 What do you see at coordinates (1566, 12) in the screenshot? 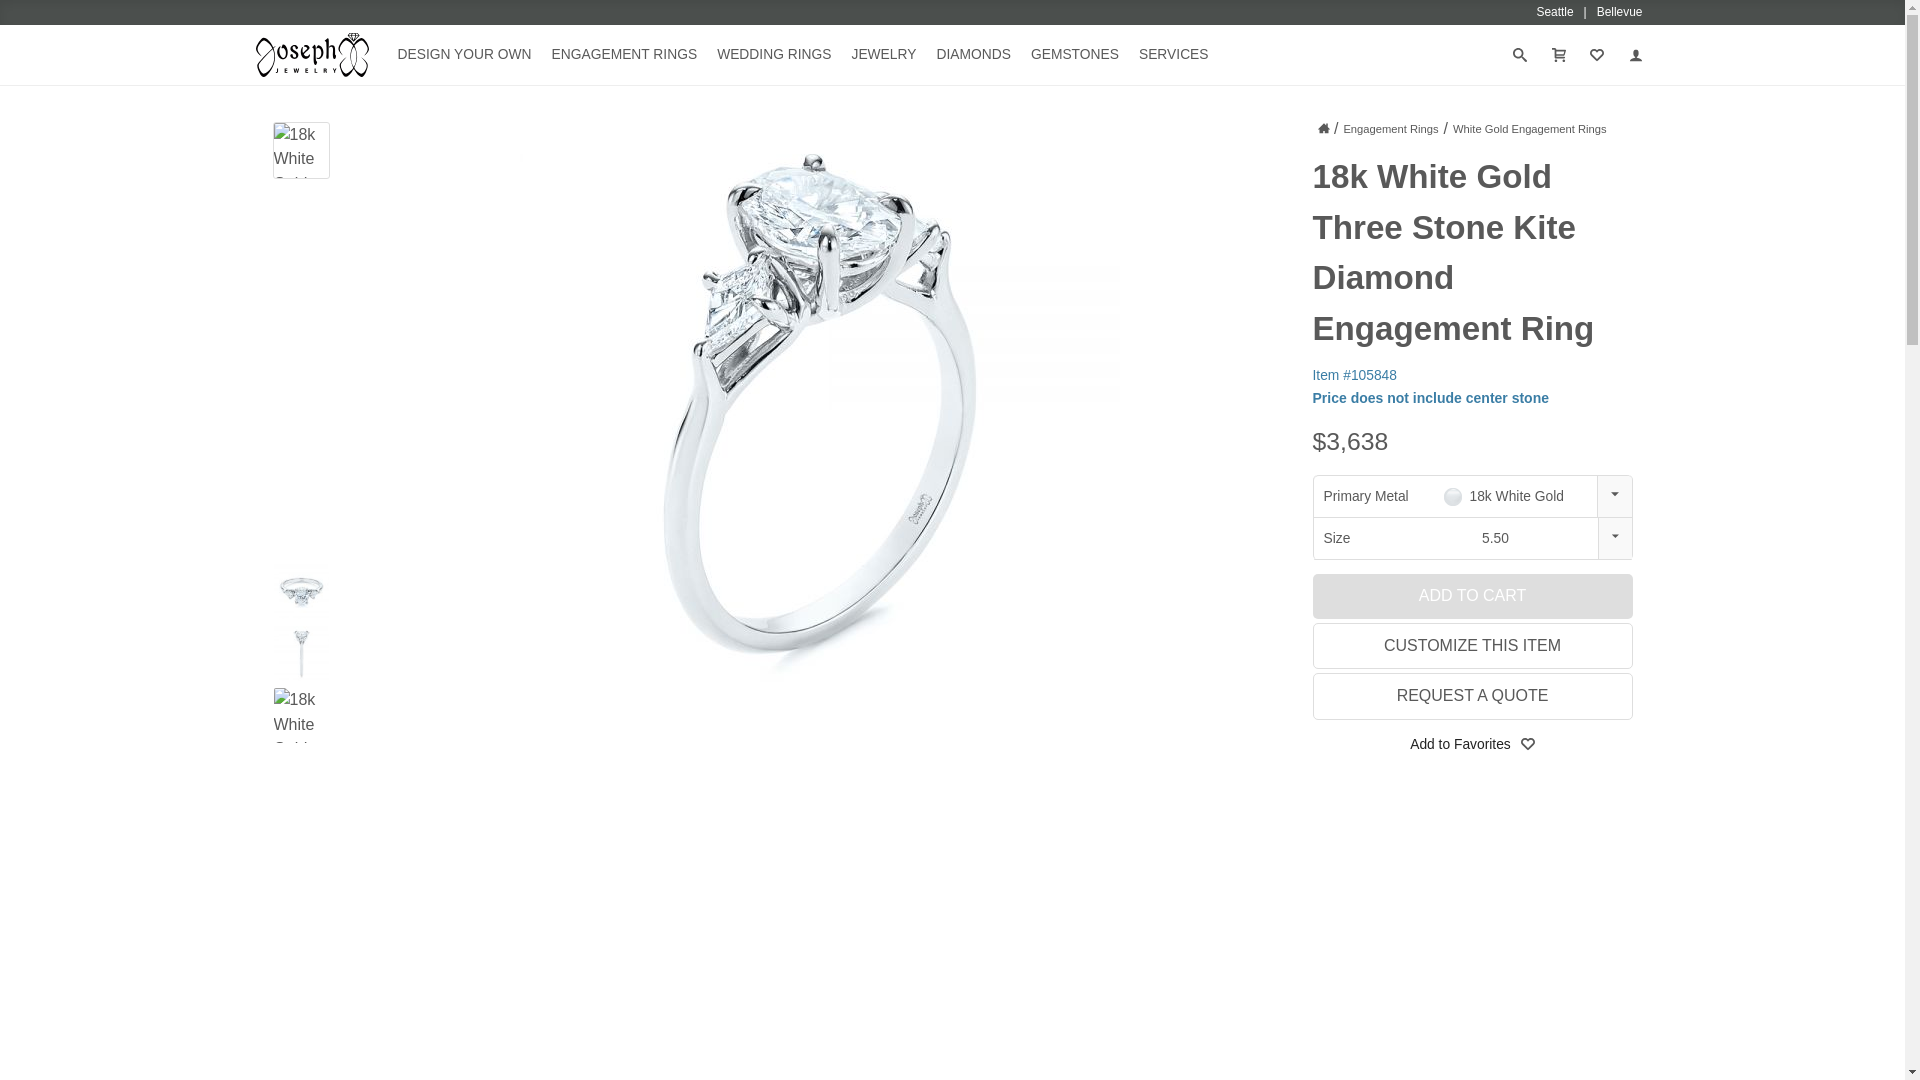
I see `Seattle` at bounding box center [1566, 12].